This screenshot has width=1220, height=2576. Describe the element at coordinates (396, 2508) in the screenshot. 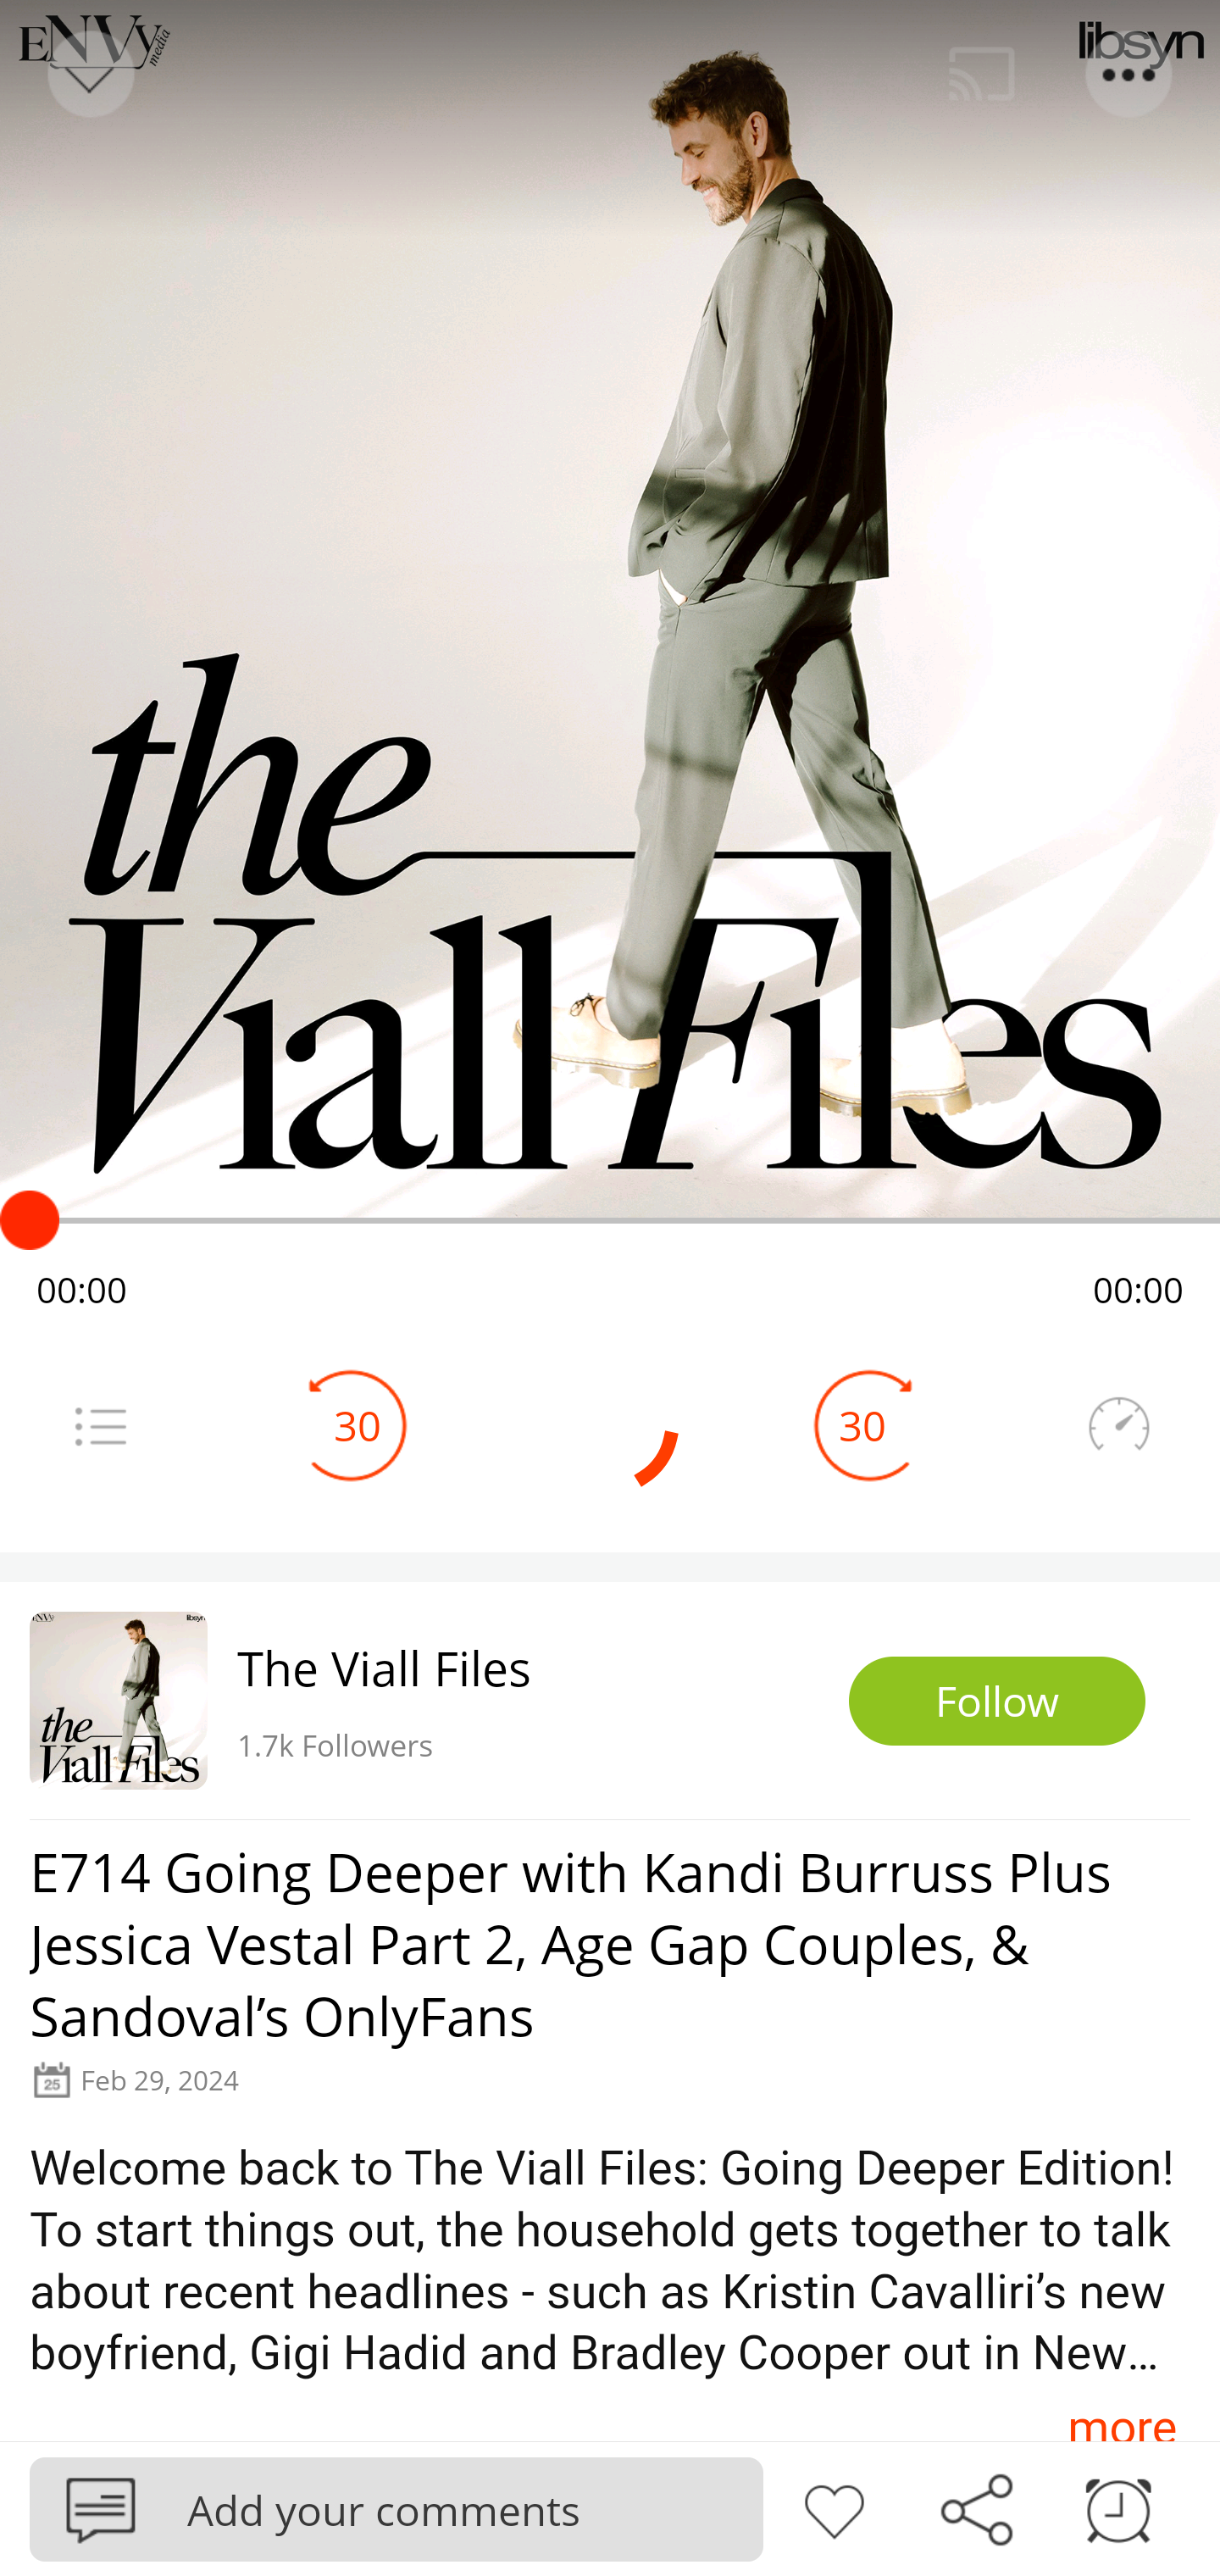

I see `Podbean Add your comments` at that location.